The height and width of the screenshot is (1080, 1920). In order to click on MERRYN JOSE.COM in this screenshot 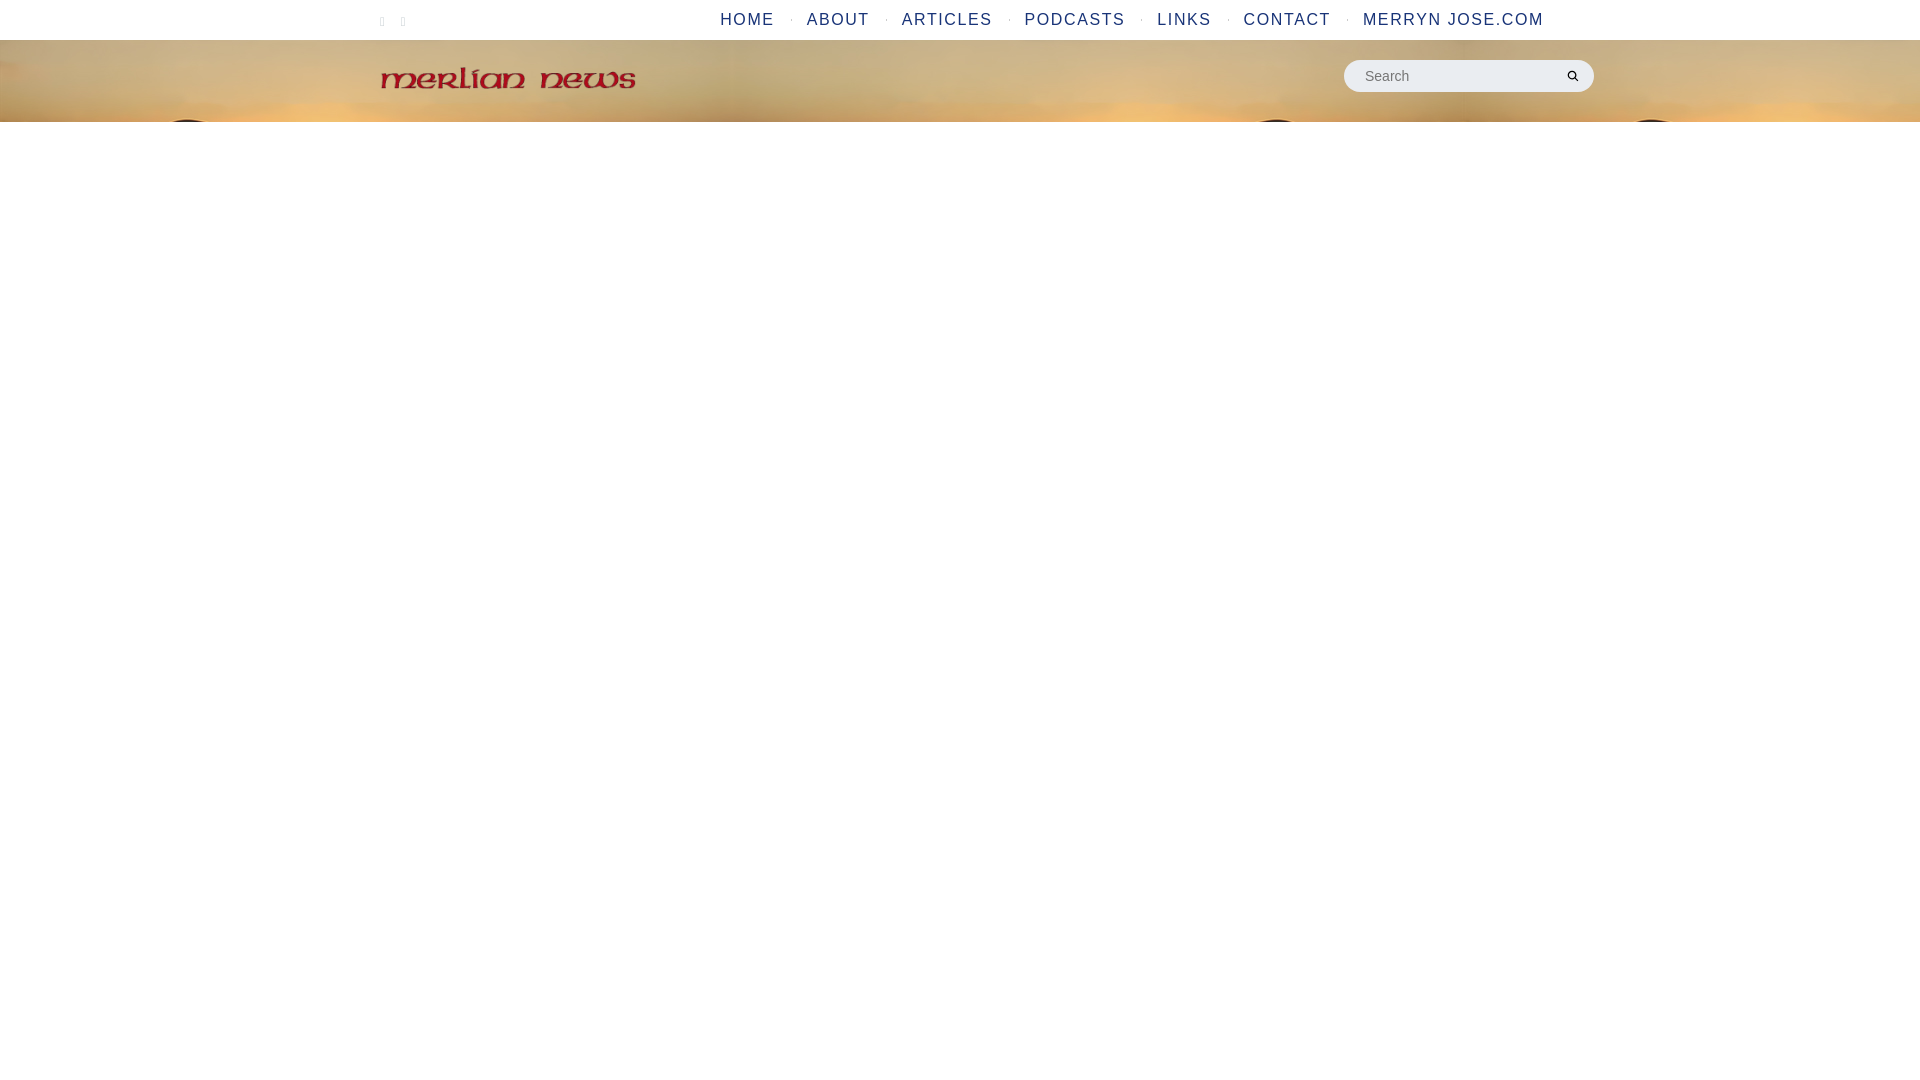, I will do `click(1453, 20)`.